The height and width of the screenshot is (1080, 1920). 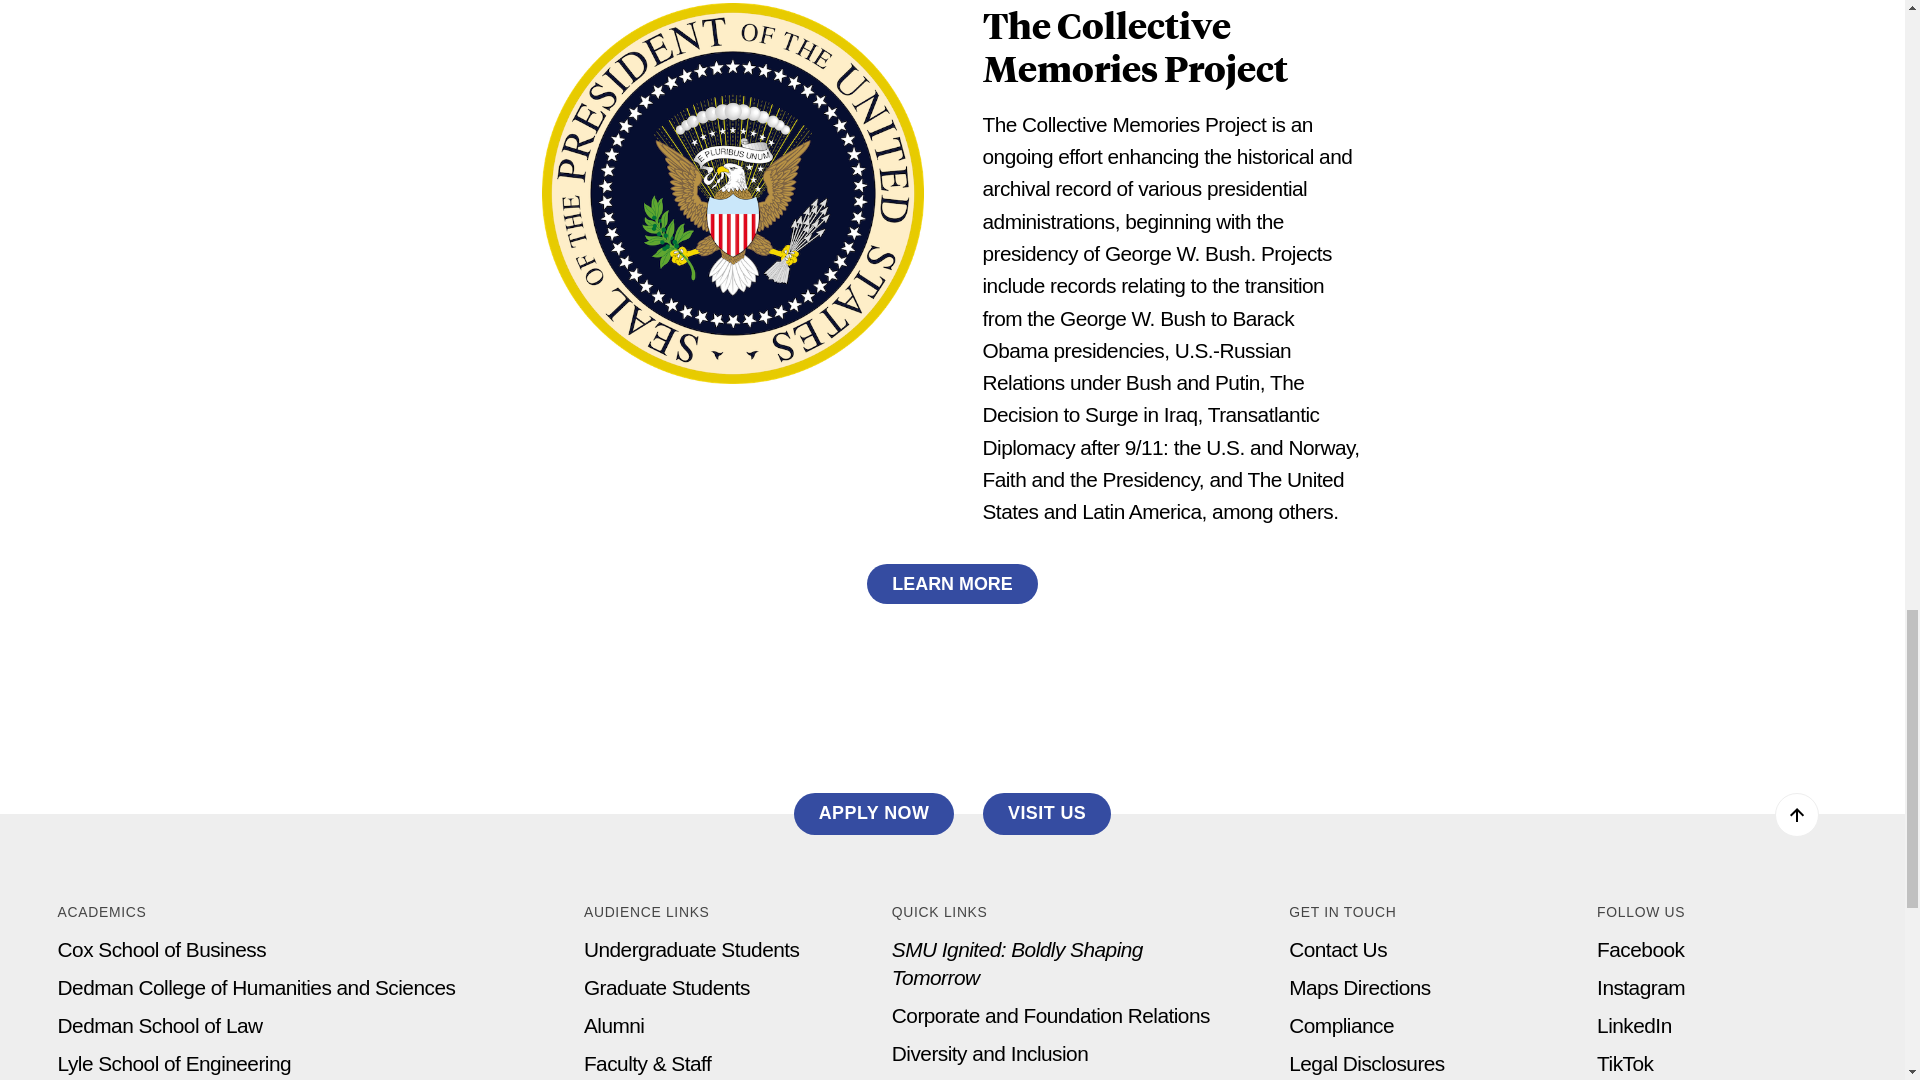 What do you see at coordinates (666, 988) in the screenshot?
I see `Graduate Students` at bounding box center [666, 988].